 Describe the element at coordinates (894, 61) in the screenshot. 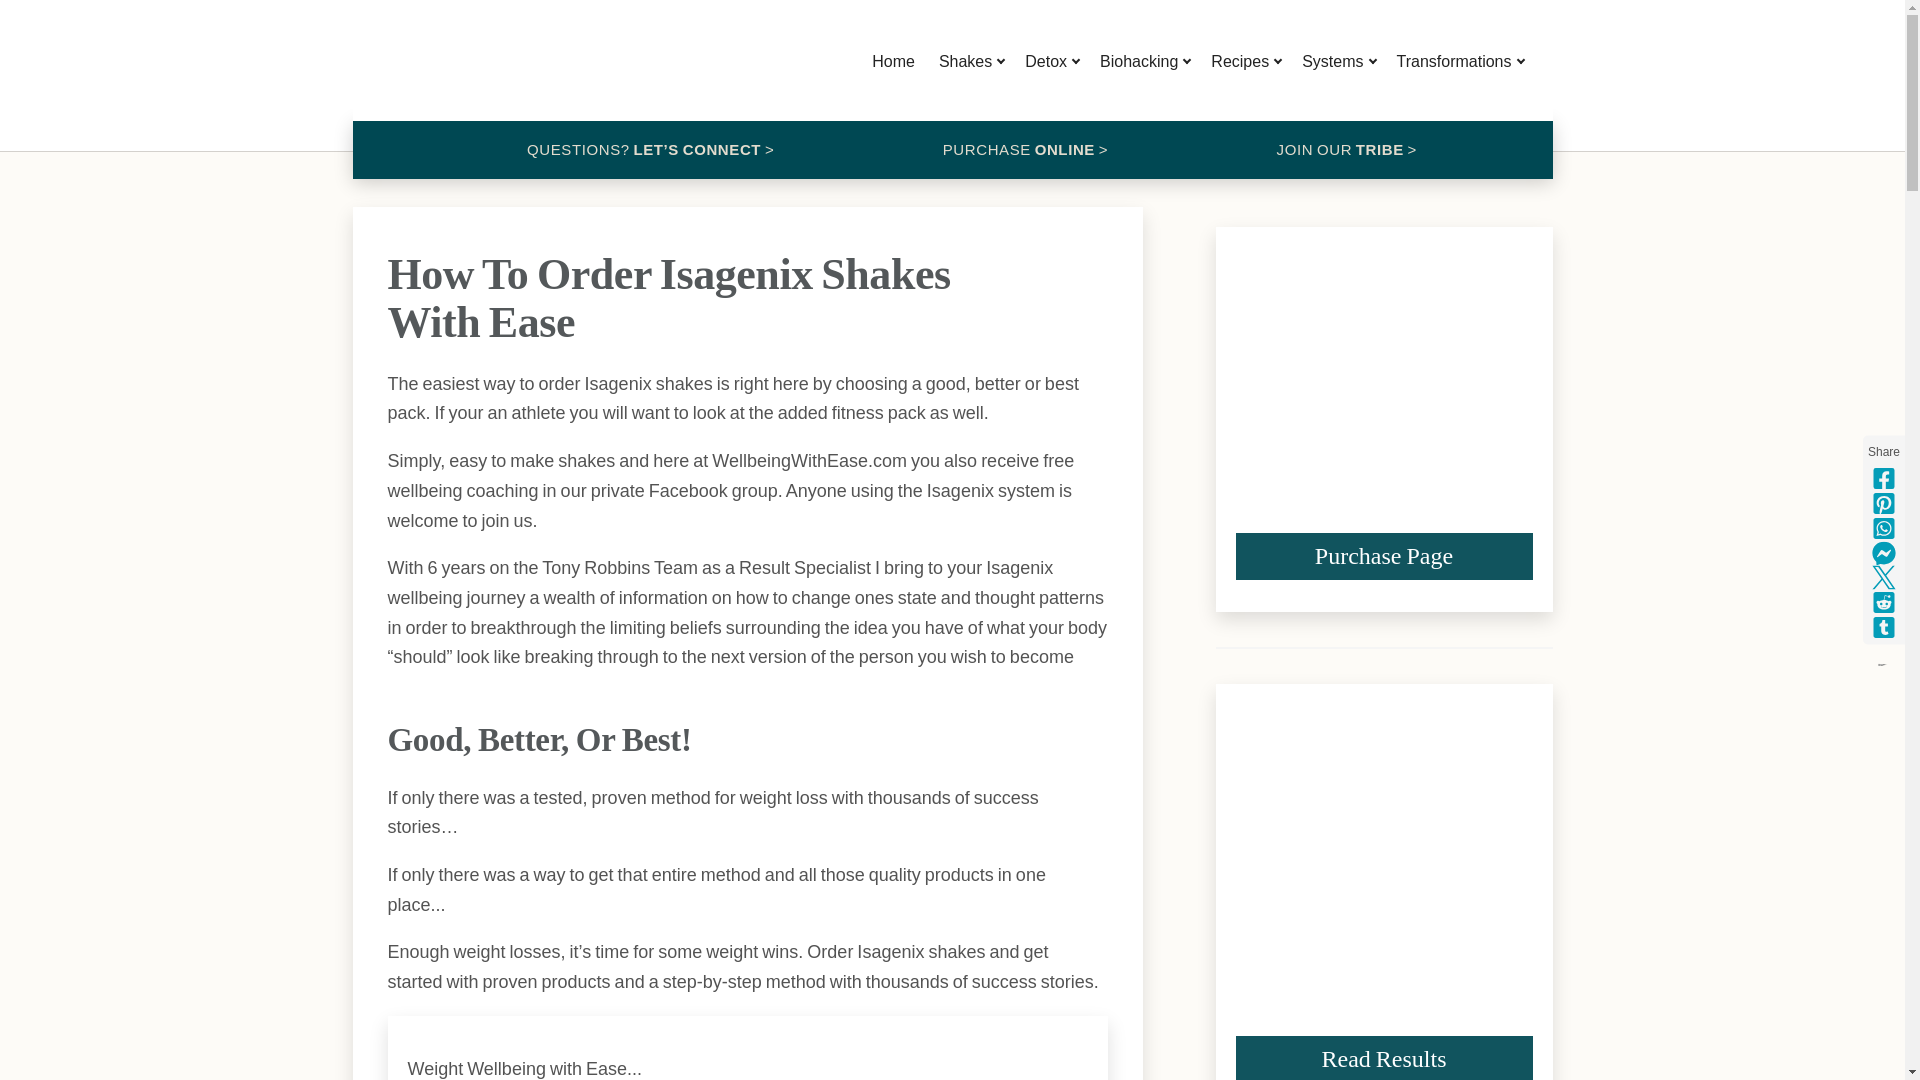

I see `Home` at that location.